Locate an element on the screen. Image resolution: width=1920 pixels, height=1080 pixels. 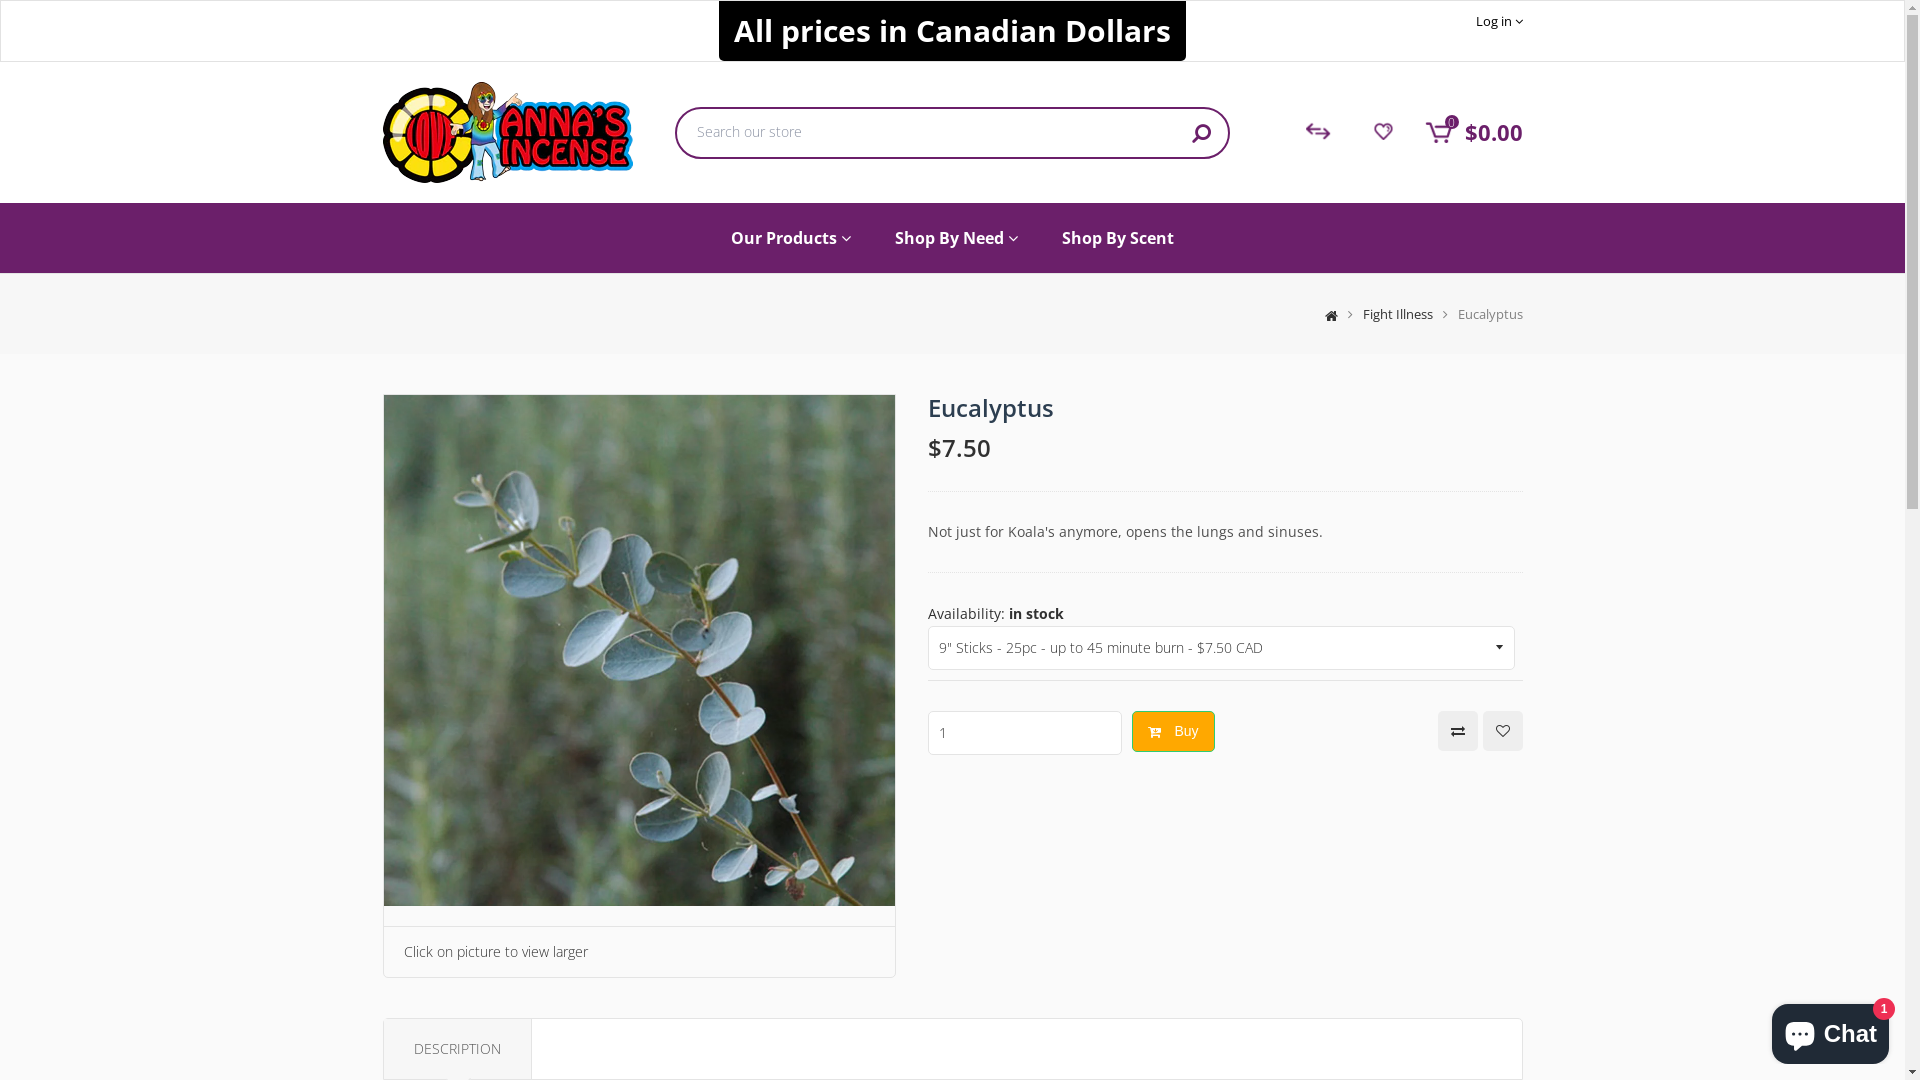
Add to Compare is located at coordinates (1458, 731).